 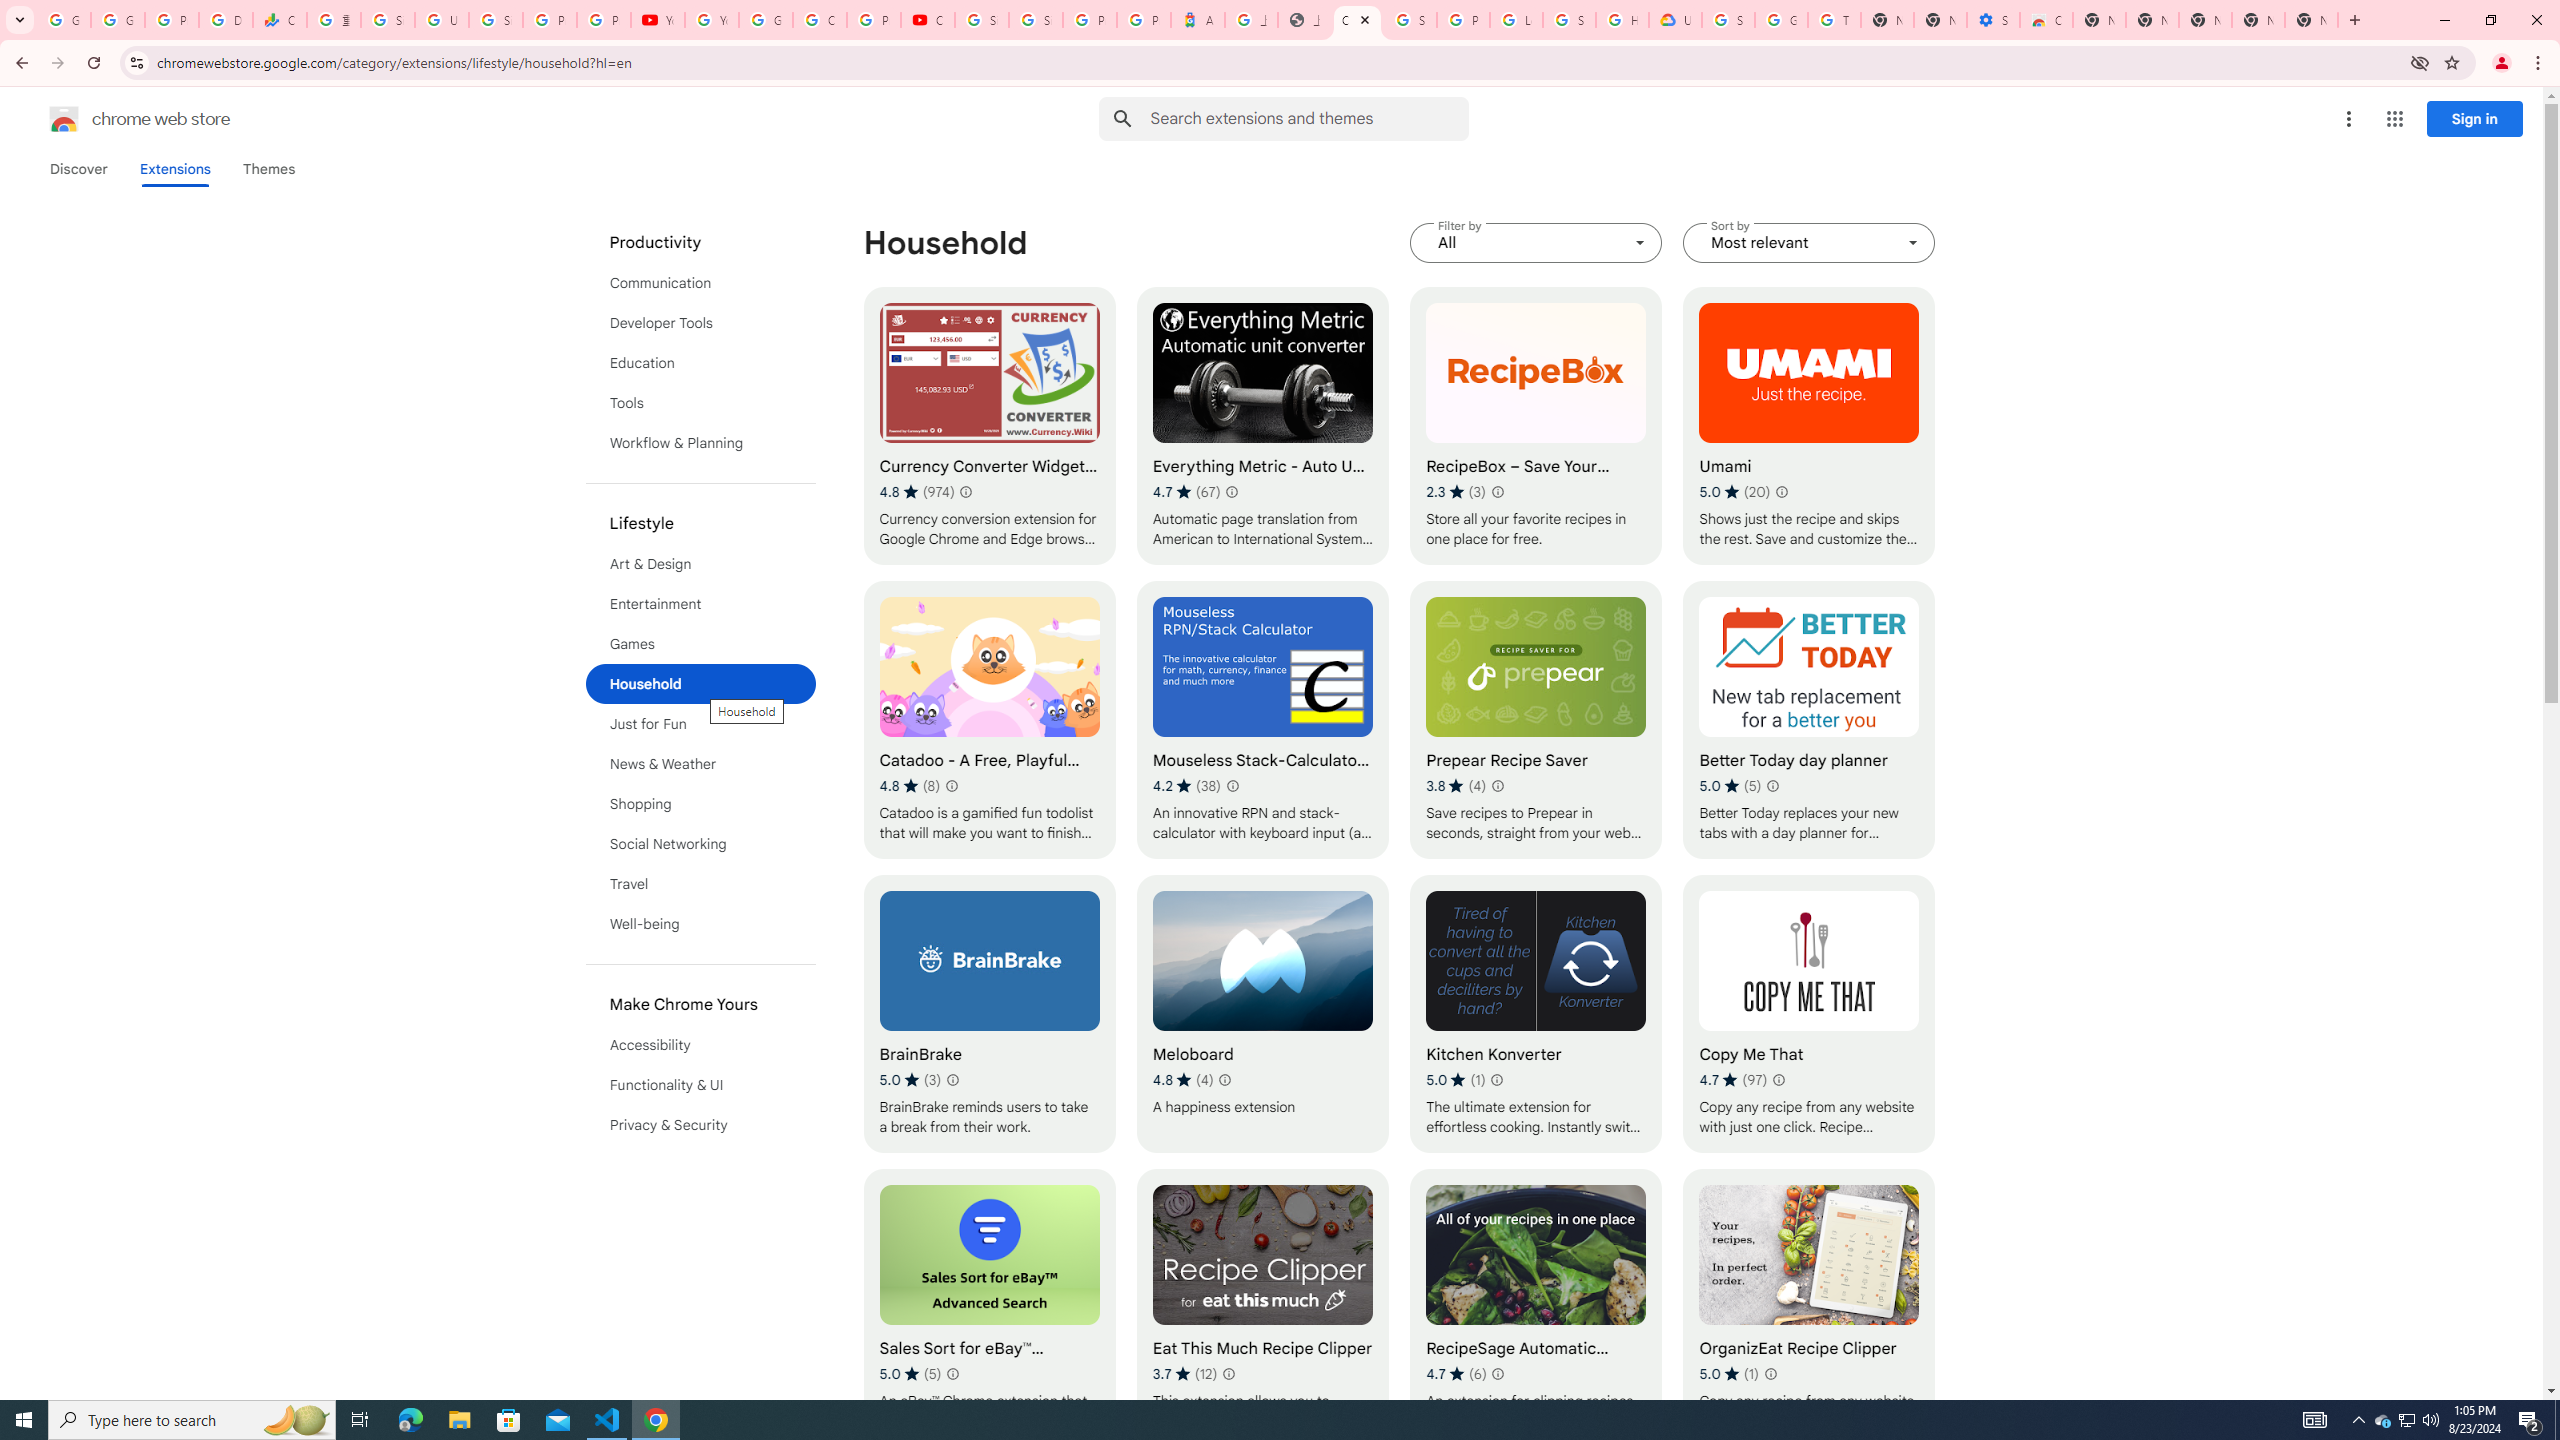 I want to click on Currencies - Google Finance, so click(x=278, y=20).